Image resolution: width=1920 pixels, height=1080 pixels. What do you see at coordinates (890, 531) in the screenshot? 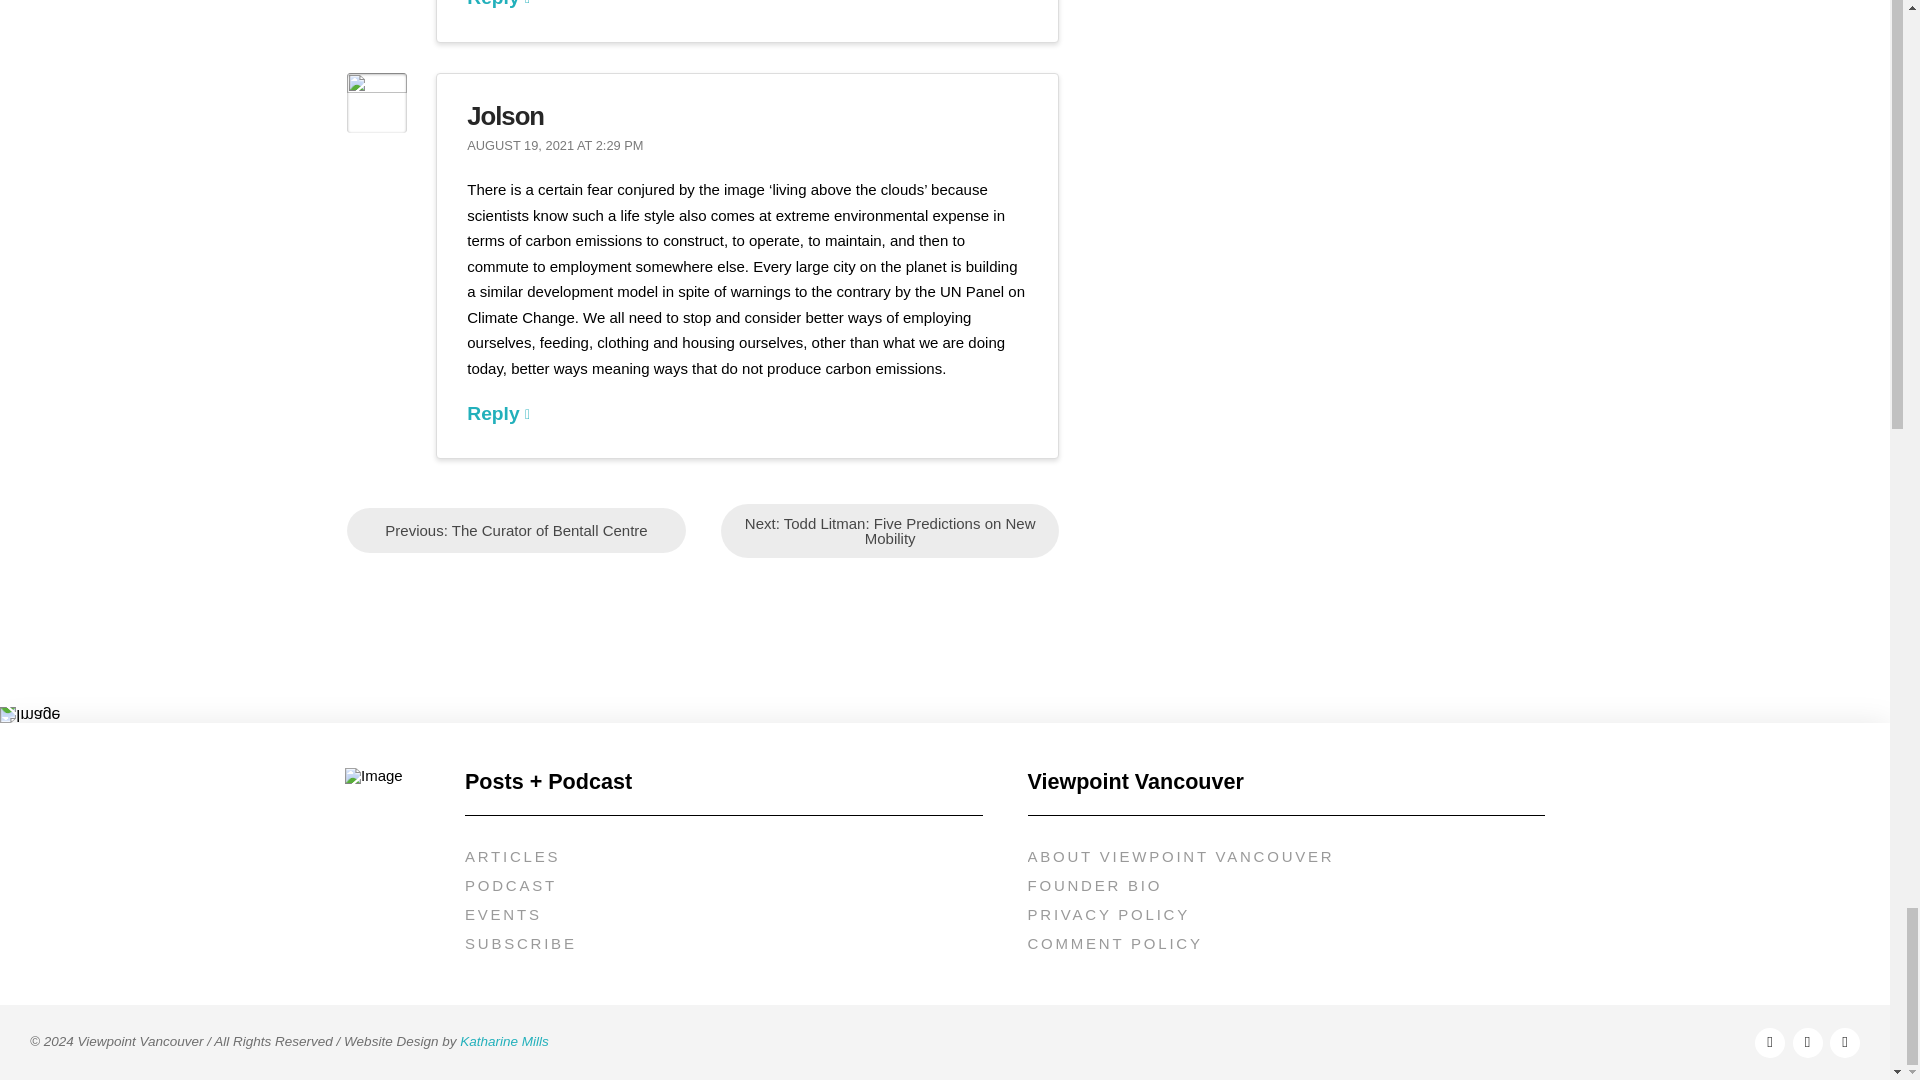
I see `Next: Todd Litman: Five Predictions on New Mobility` at bounding box center [890, 531].